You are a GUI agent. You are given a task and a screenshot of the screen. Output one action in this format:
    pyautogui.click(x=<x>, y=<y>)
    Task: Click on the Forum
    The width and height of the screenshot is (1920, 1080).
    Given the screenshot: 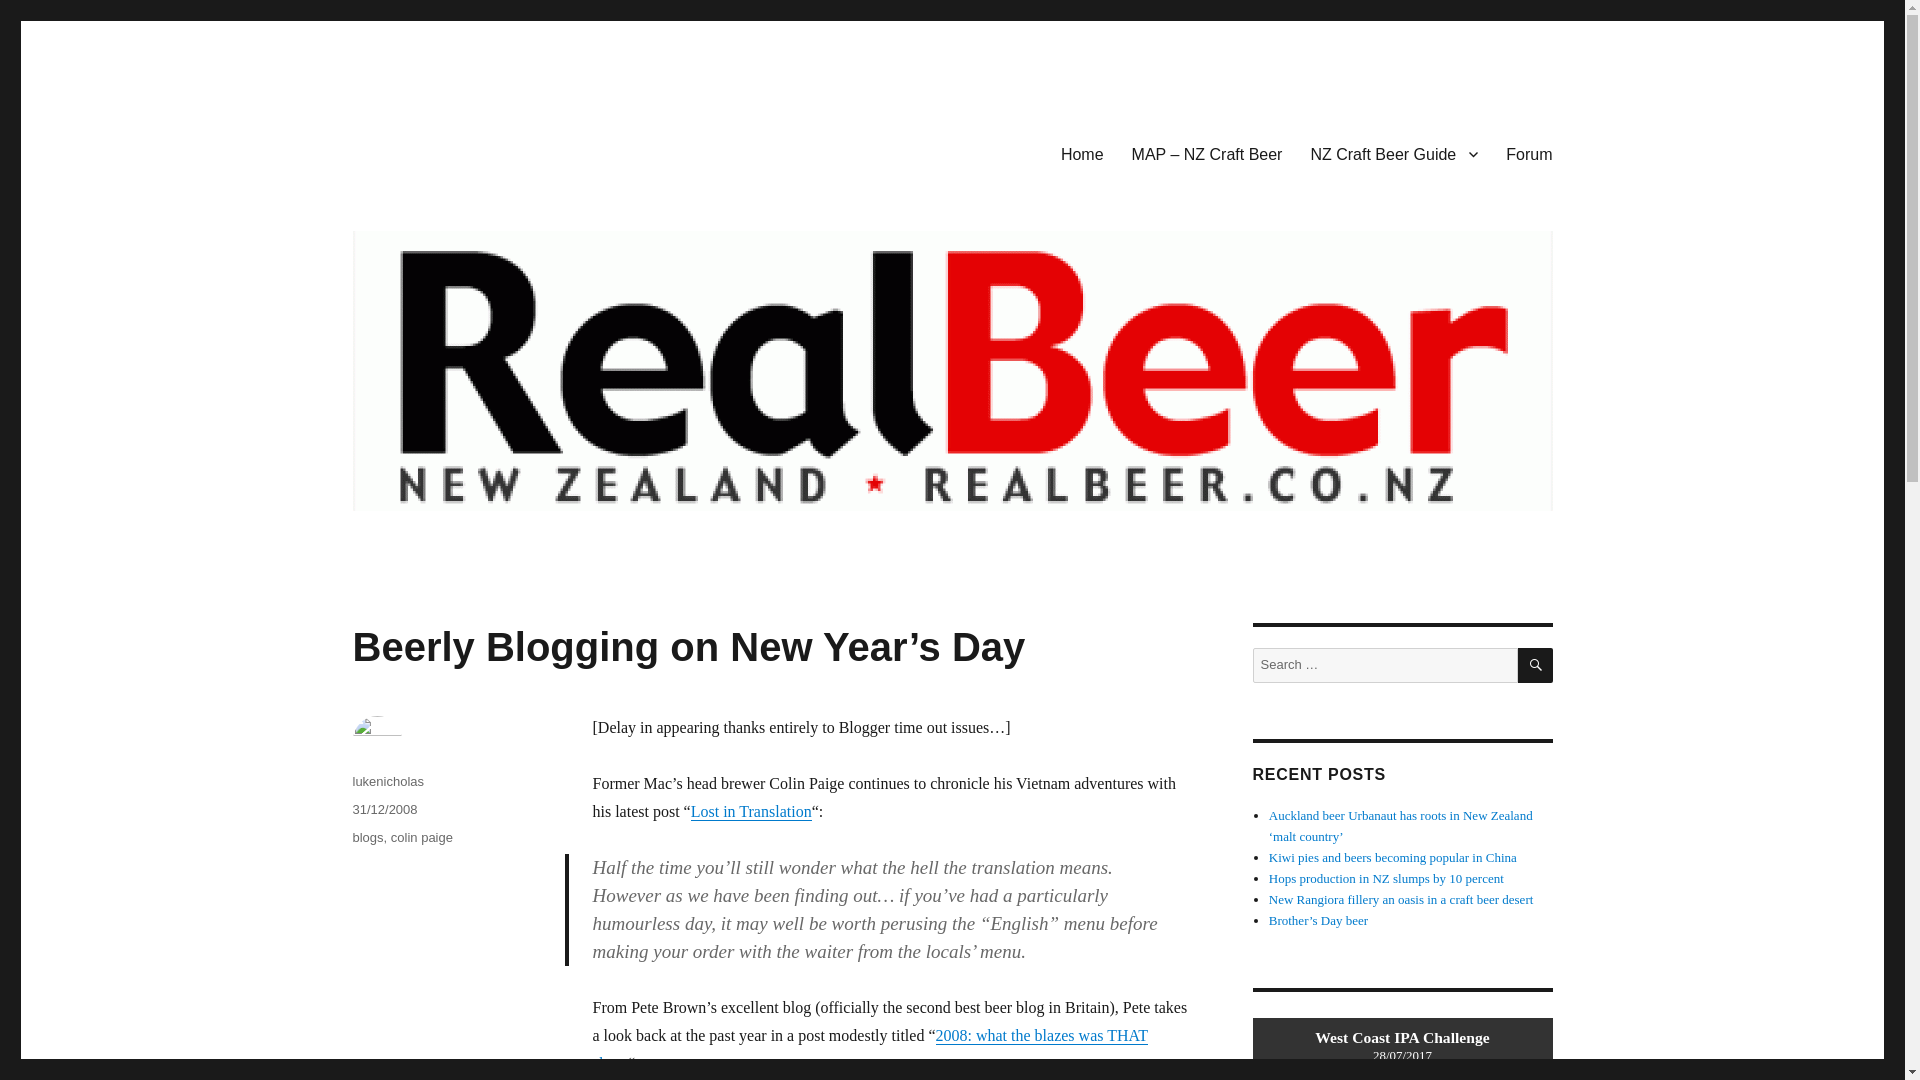 What is the action you would take?
    pyautogui.click(x=1528, y=153)
    